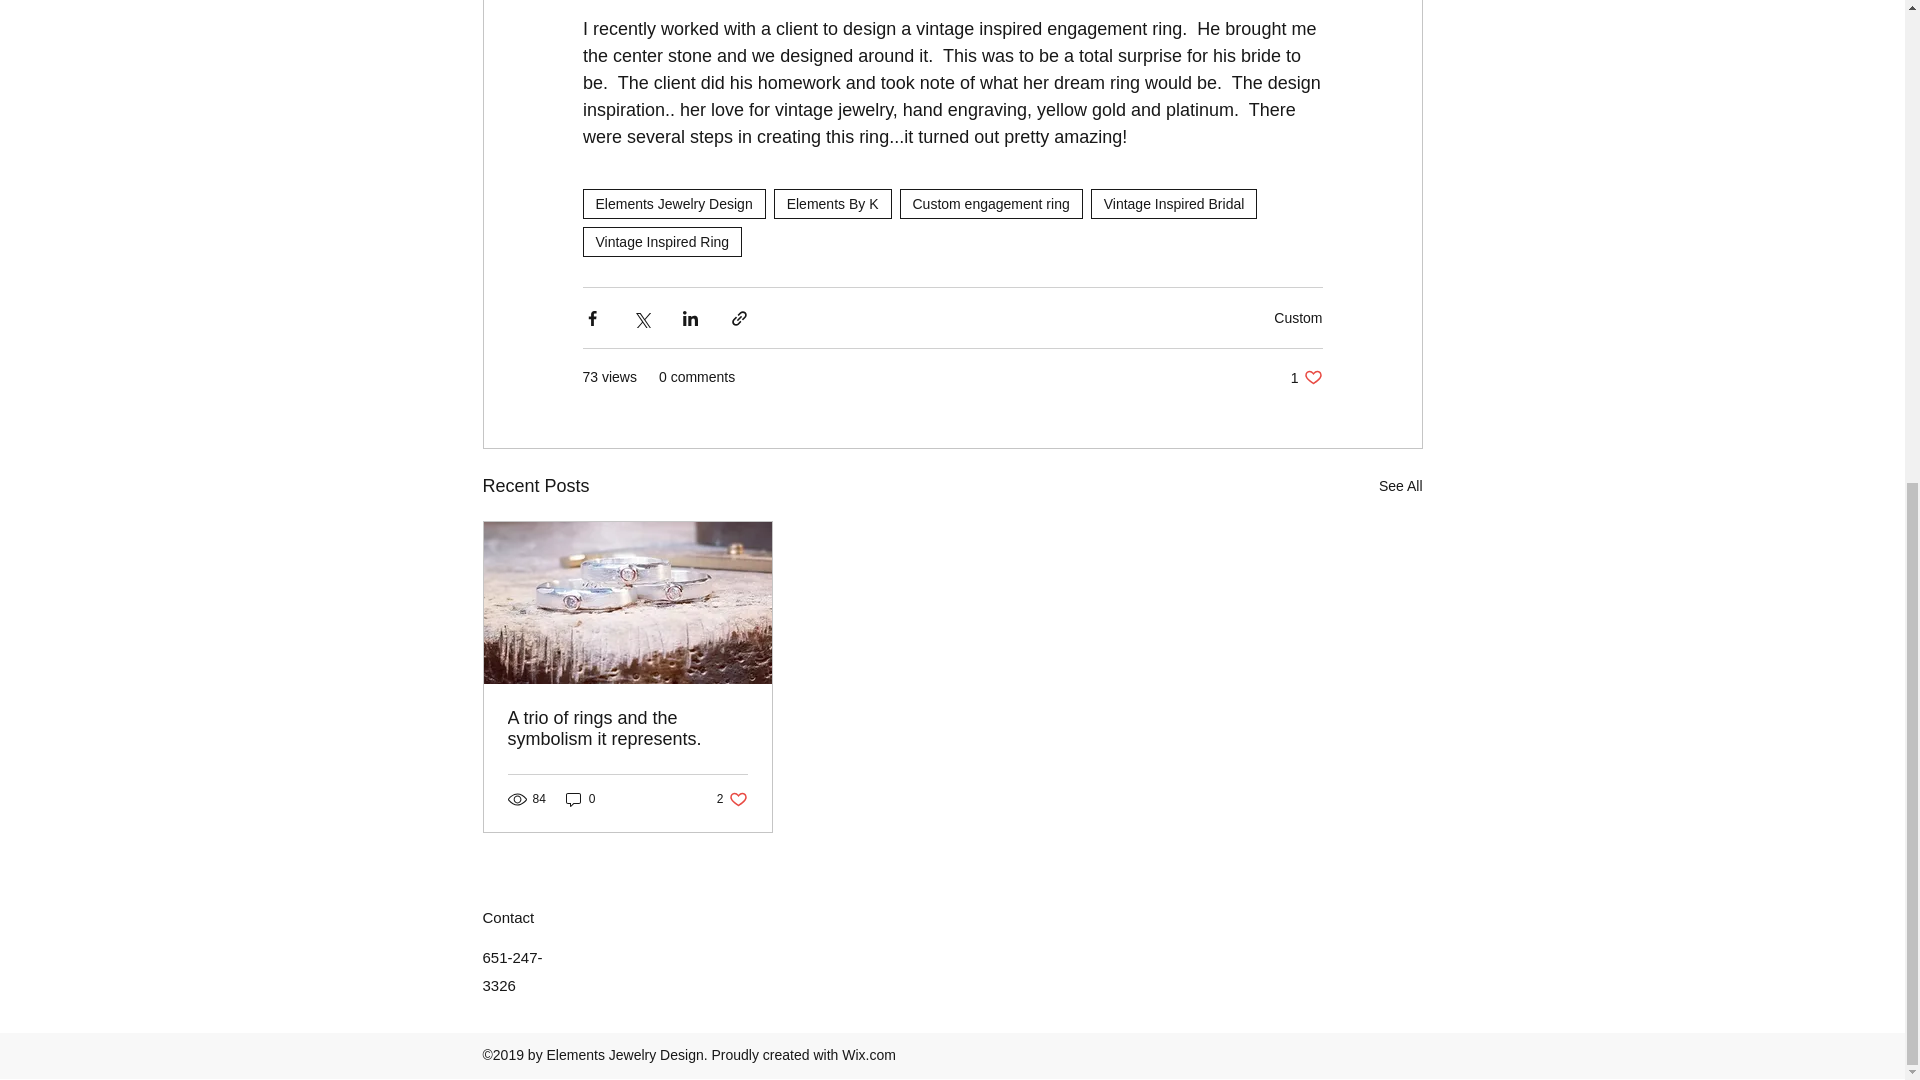 The image size is (1920, 1080). What do you see at coordinates (1306, 377) in the screenshot?
I see `A trio of rings and the symbolism it represents.` at bounding box center [1306, 377].